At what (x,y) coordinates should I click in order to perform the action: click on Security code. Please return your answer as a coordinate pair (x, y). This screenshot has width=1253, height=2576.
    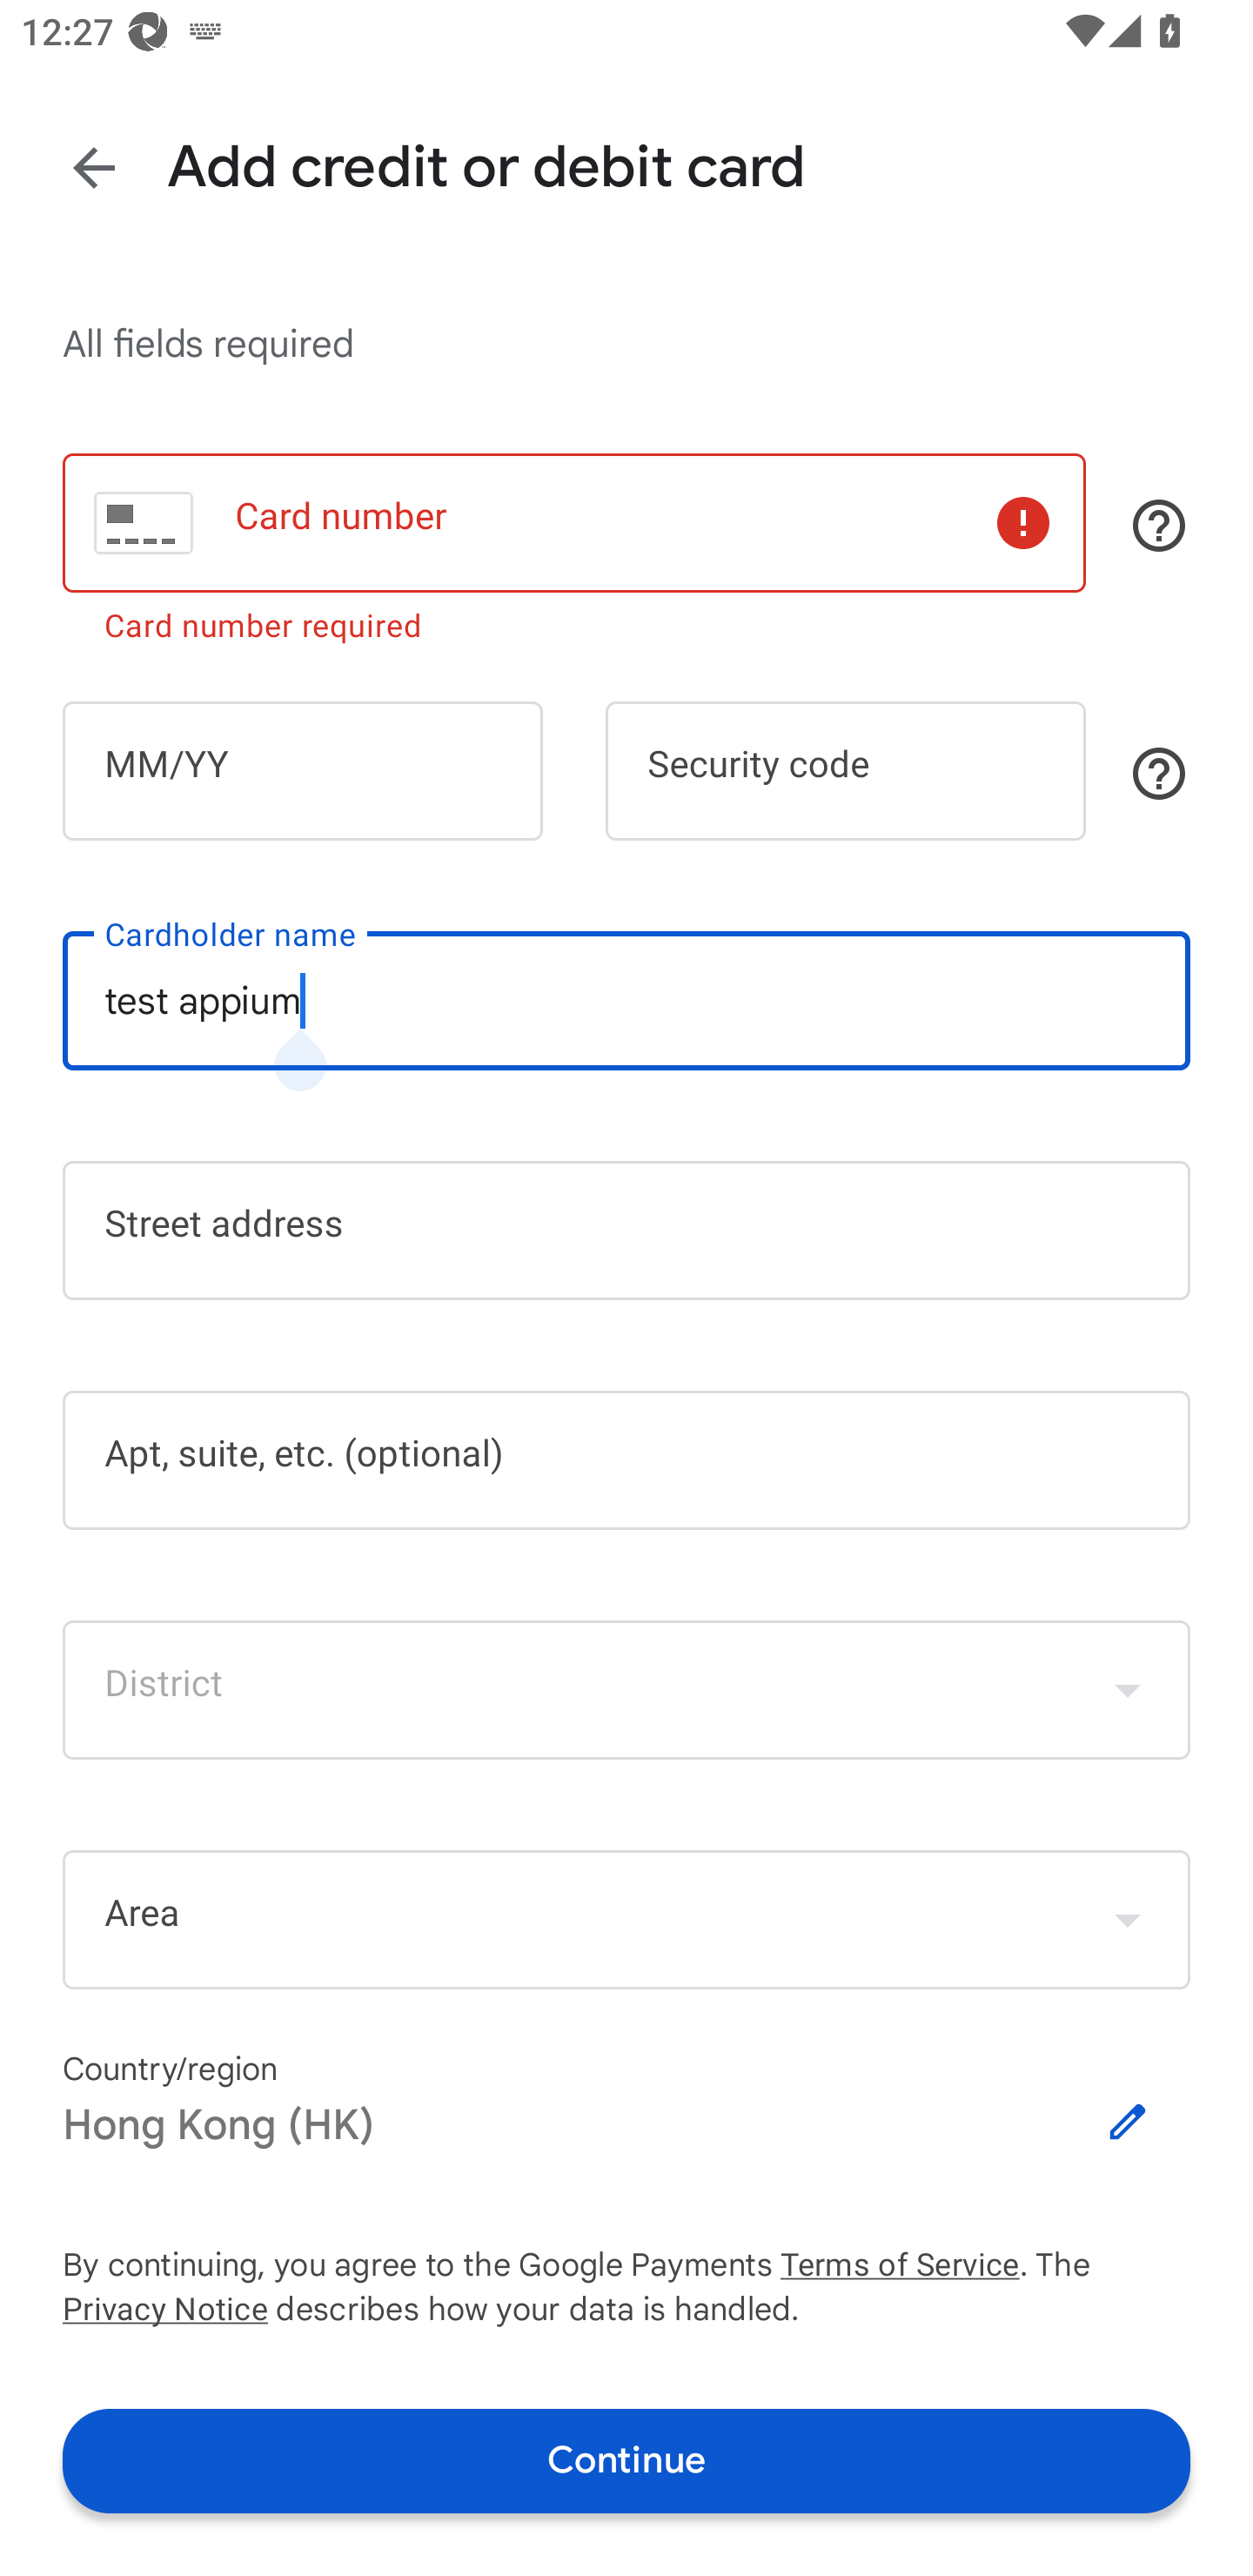
    Looking at the image, I should click on (846, 769).